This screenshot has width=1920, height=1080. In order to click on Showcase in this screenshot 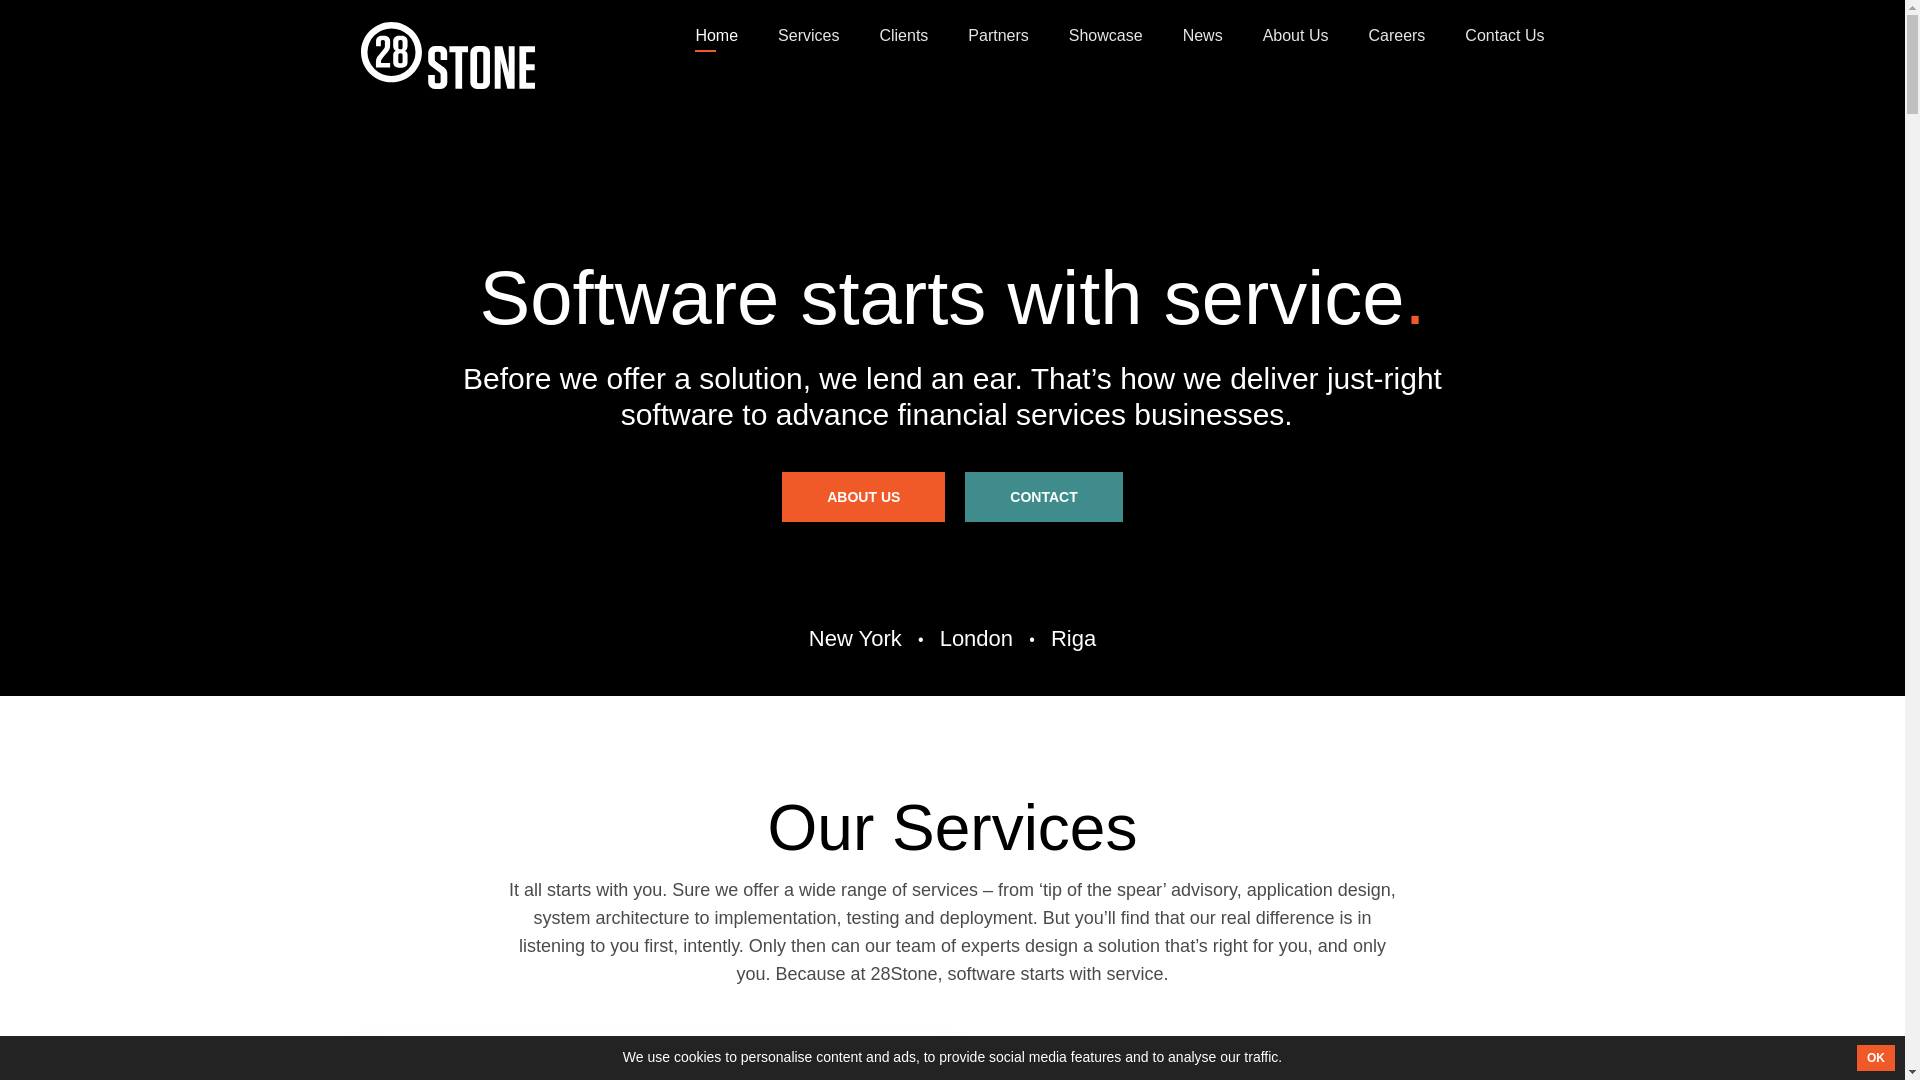, I will do `click(1106, 35)`.